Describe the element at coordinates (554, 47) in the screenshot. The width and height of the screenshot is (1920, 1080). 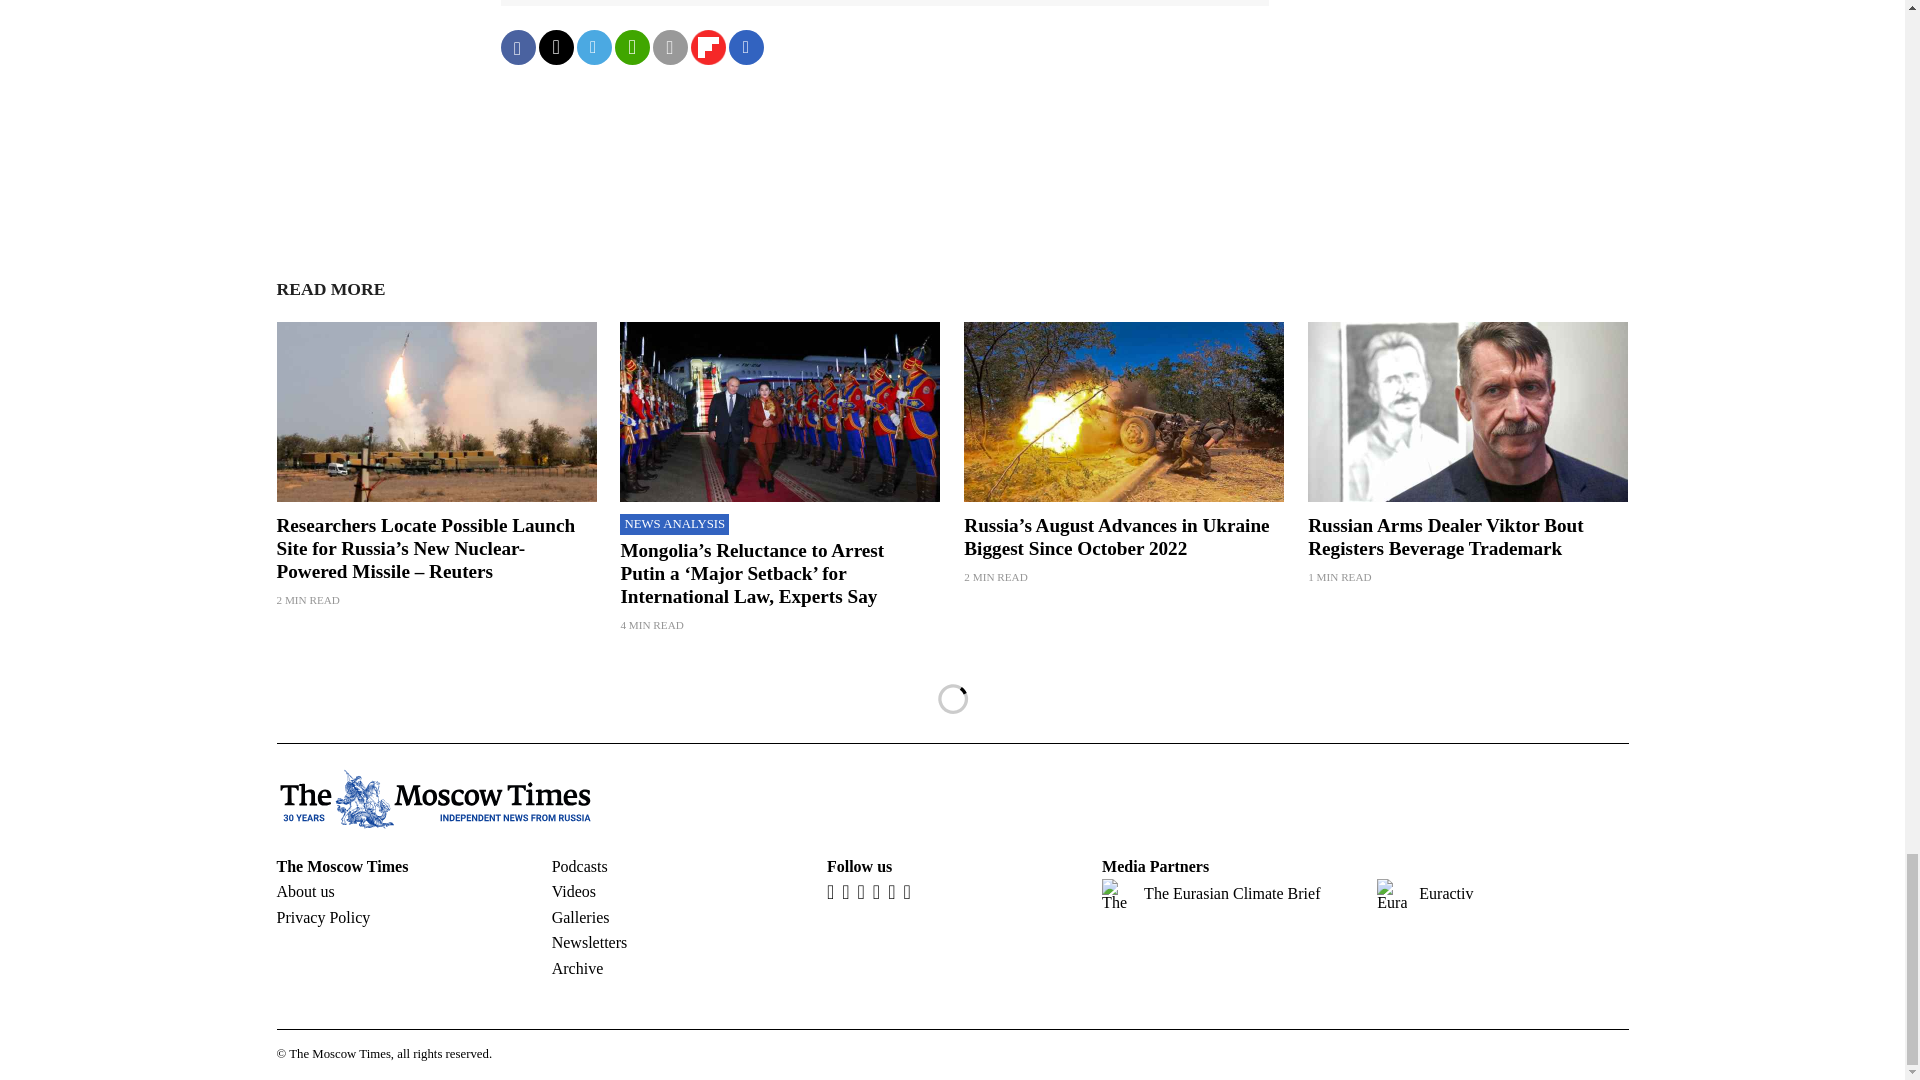
I see `Share on Twitter` at that location.